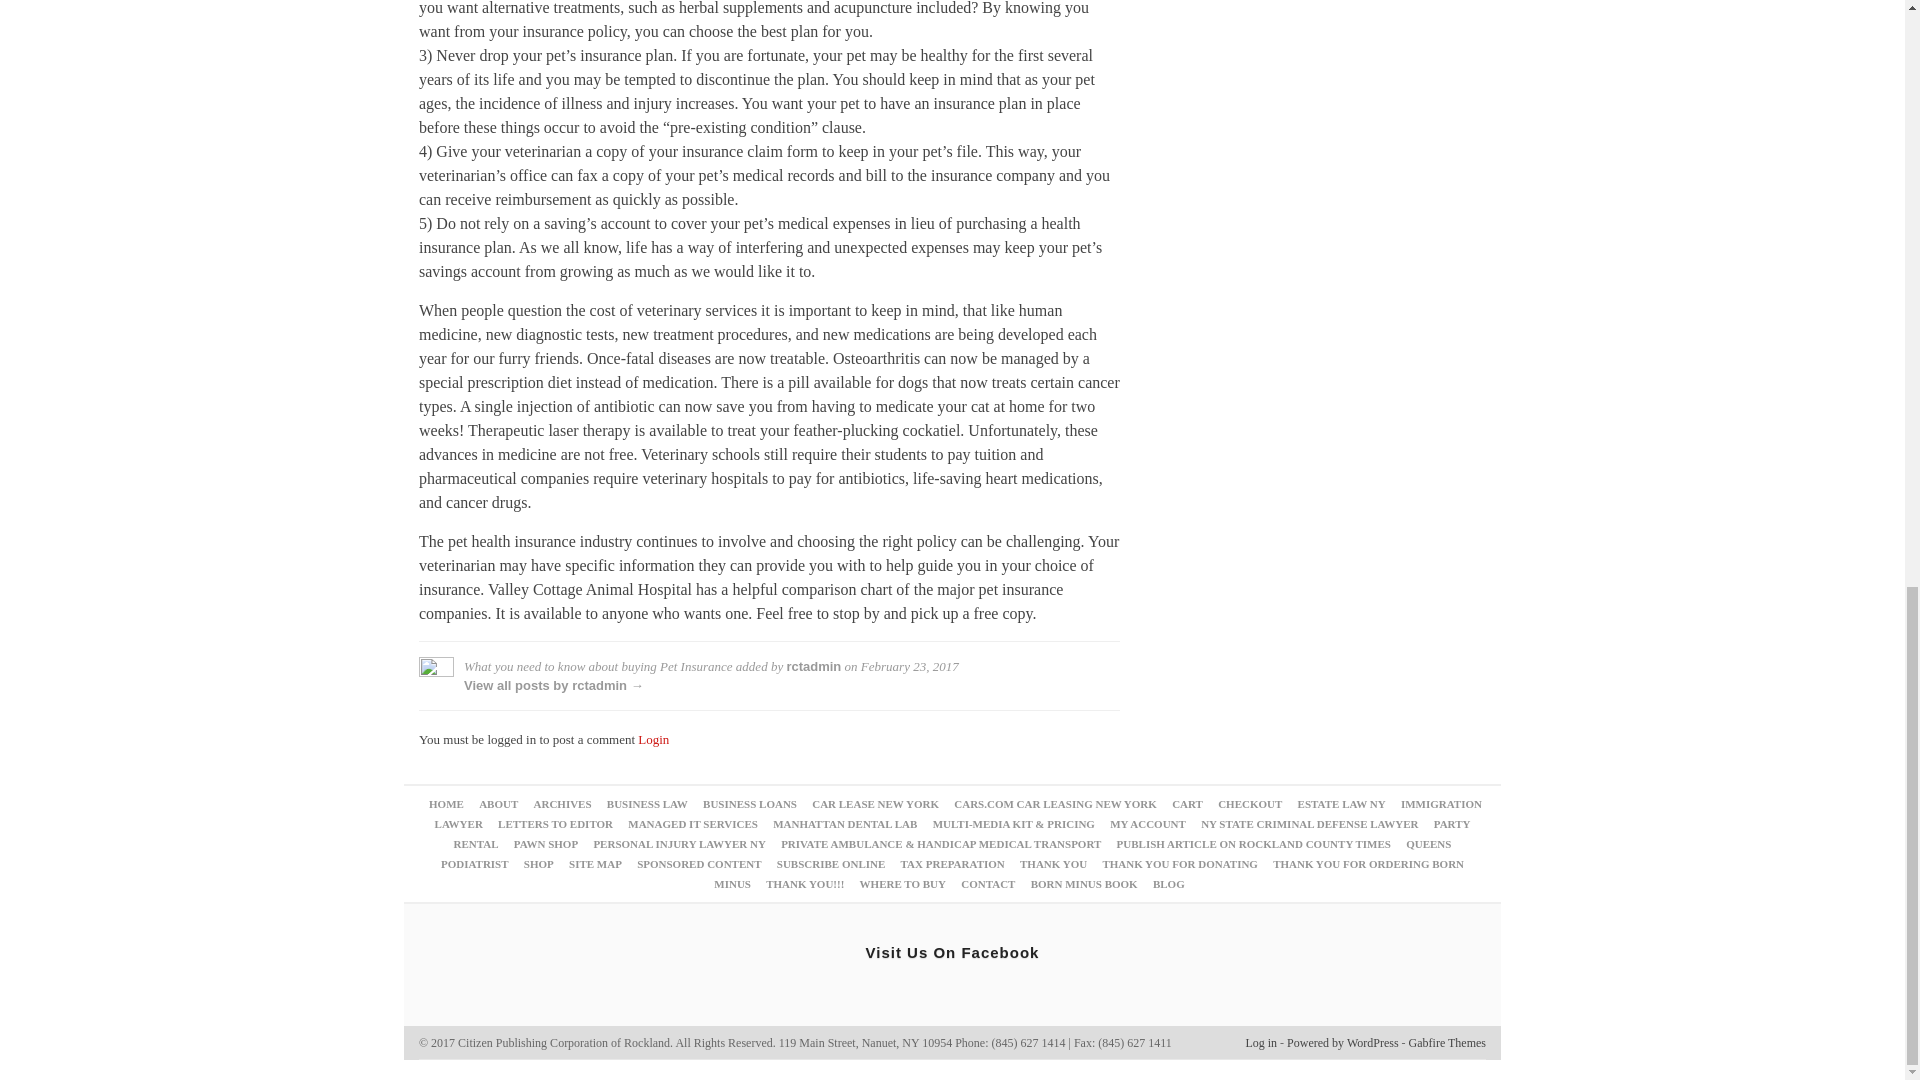 Image resolution: width=1920 pixels, height=1080 pixels. Describe the element at coordinates (652, 740) in the screenshot. I see `Login` at that location.